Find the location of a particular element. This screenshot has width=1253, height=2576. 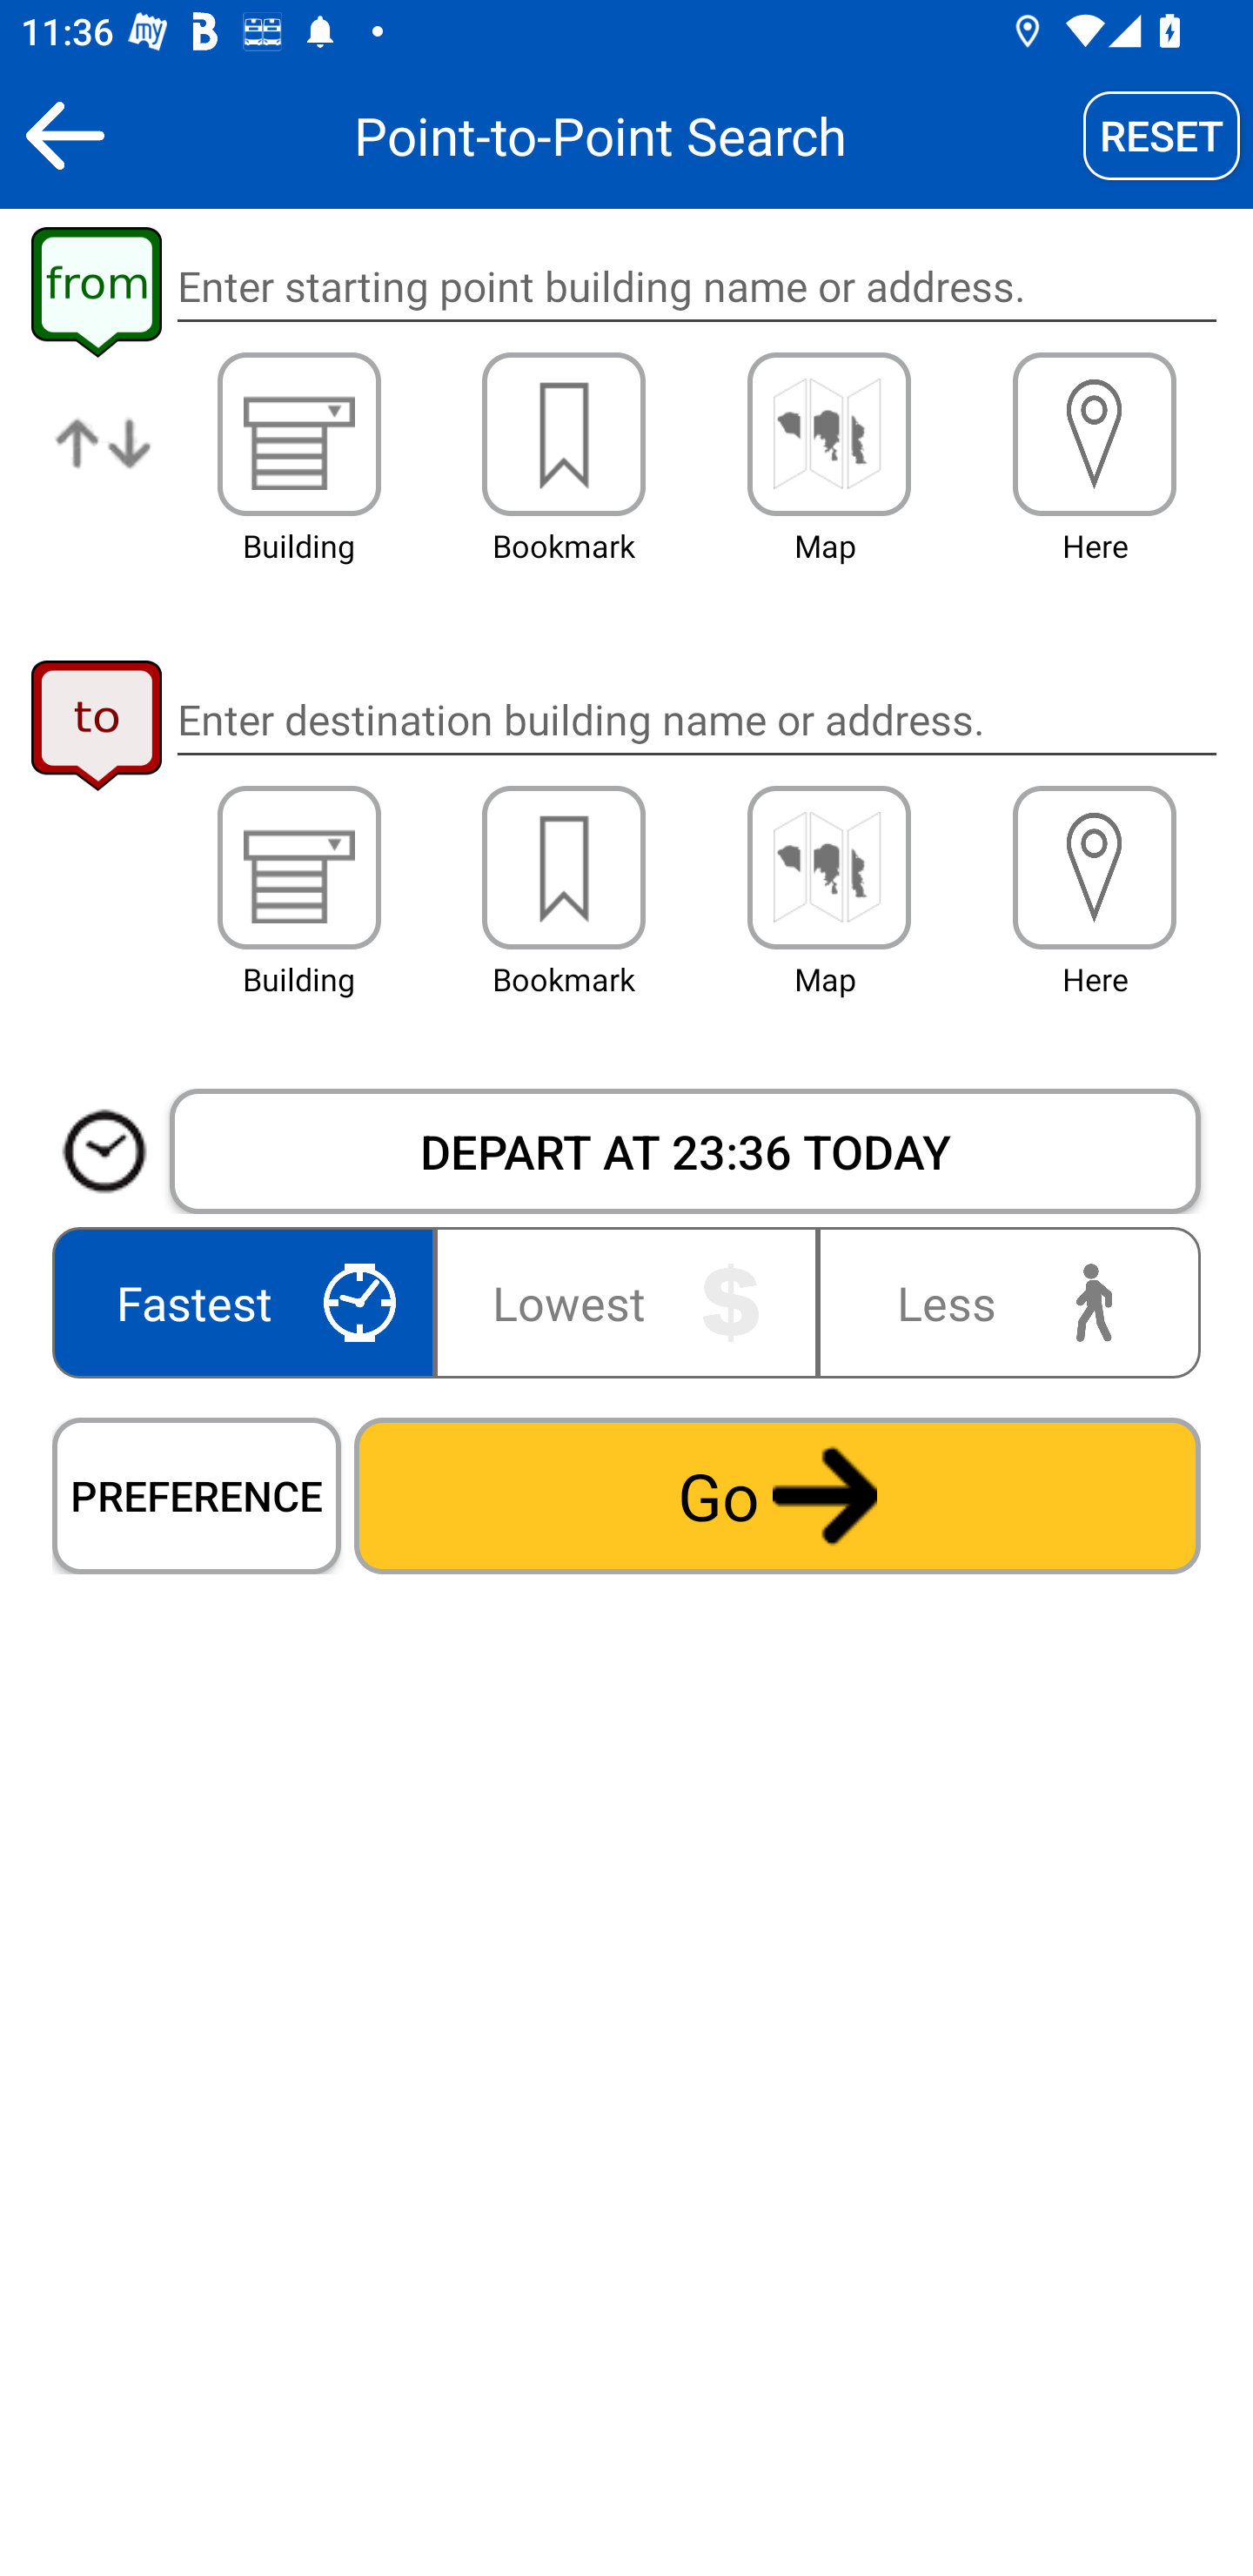

Enter destination building name or address. is located at coordinates (696, 719).